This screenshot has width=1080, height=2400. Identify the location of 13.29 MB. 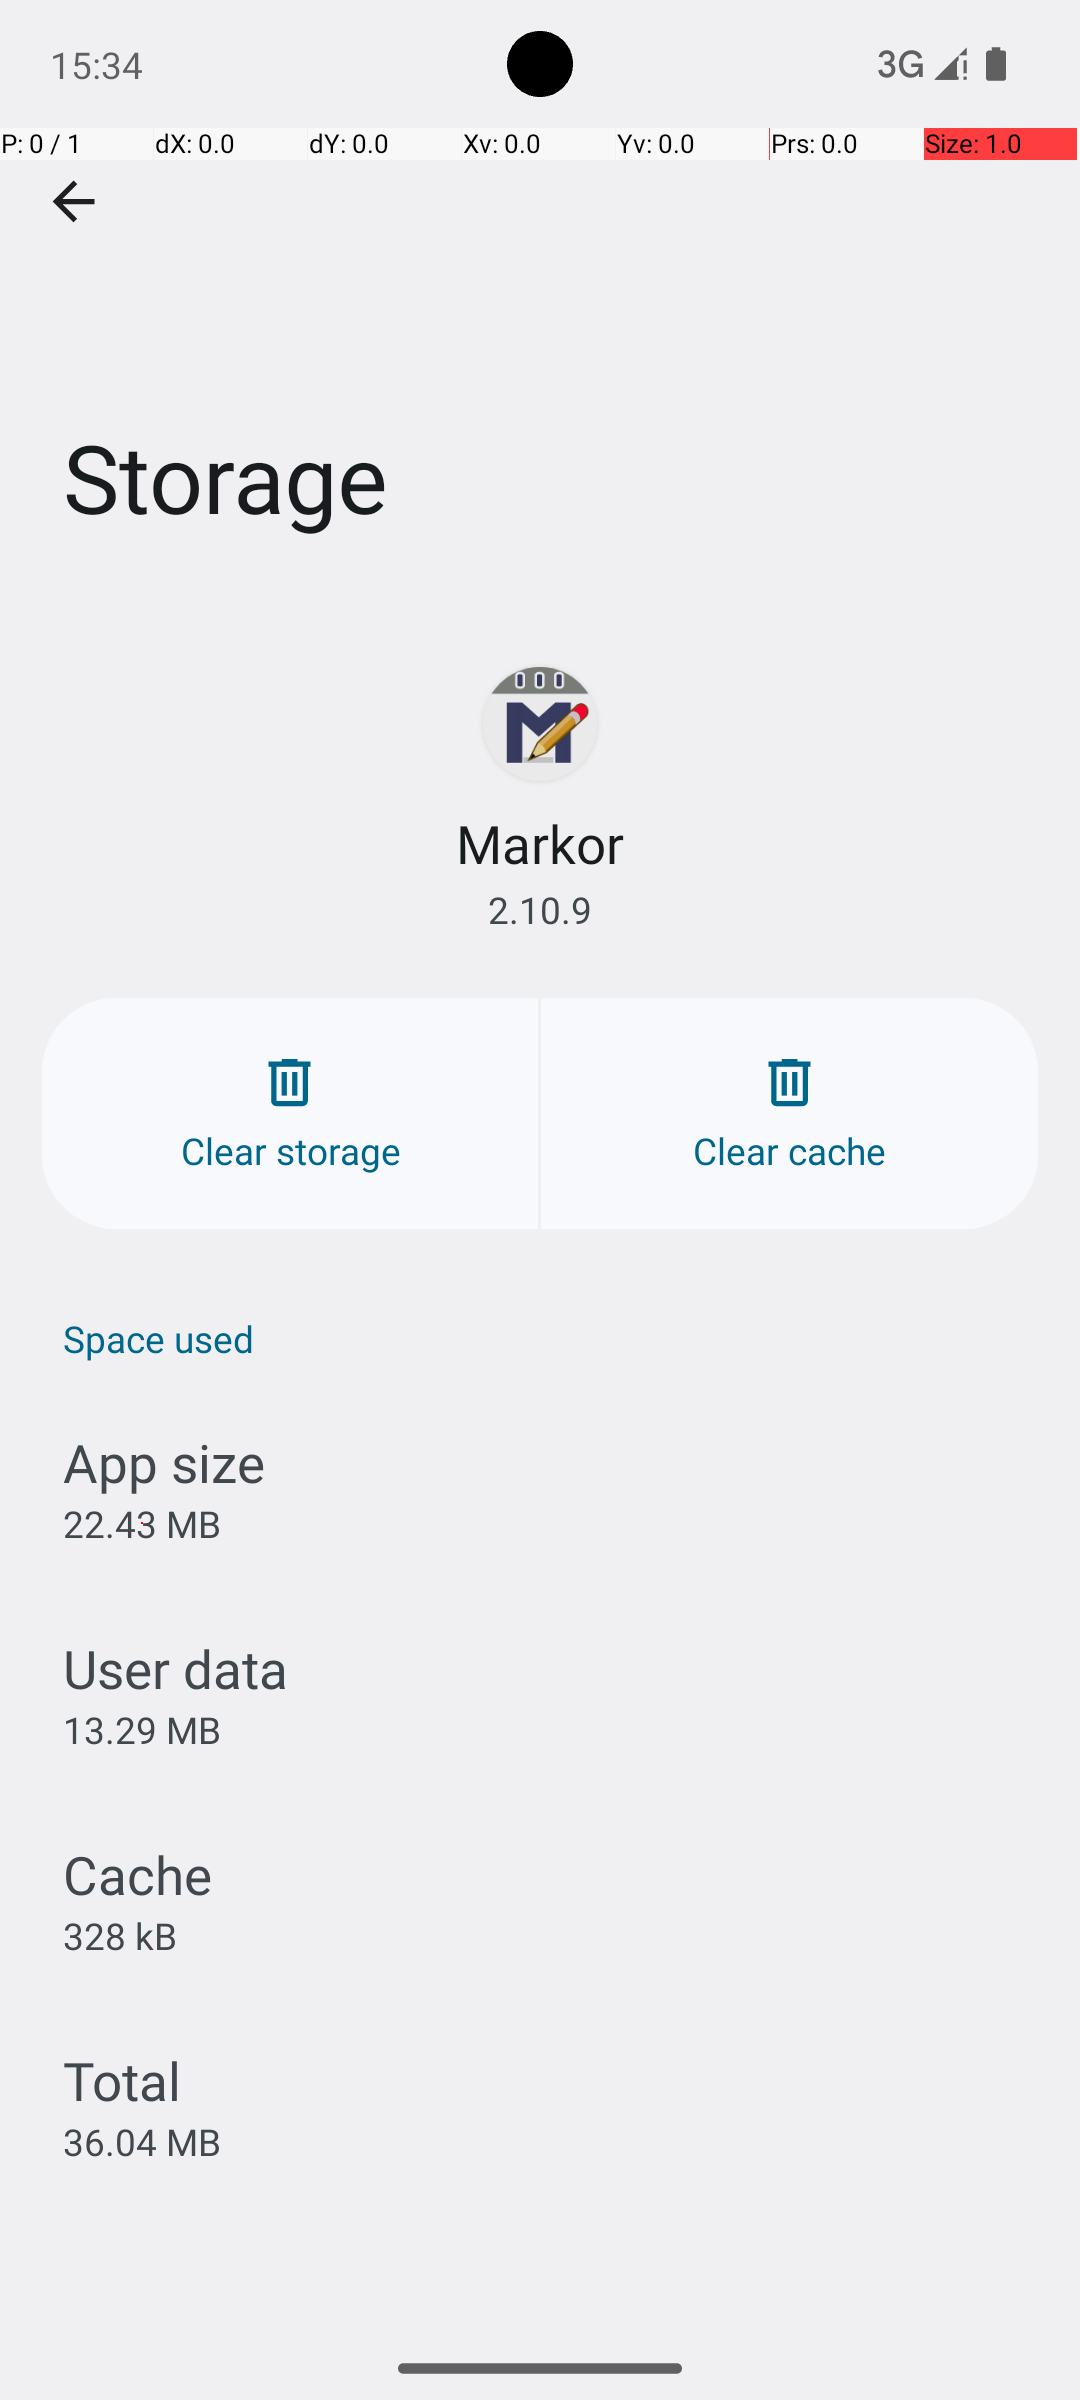
(142, 1730).